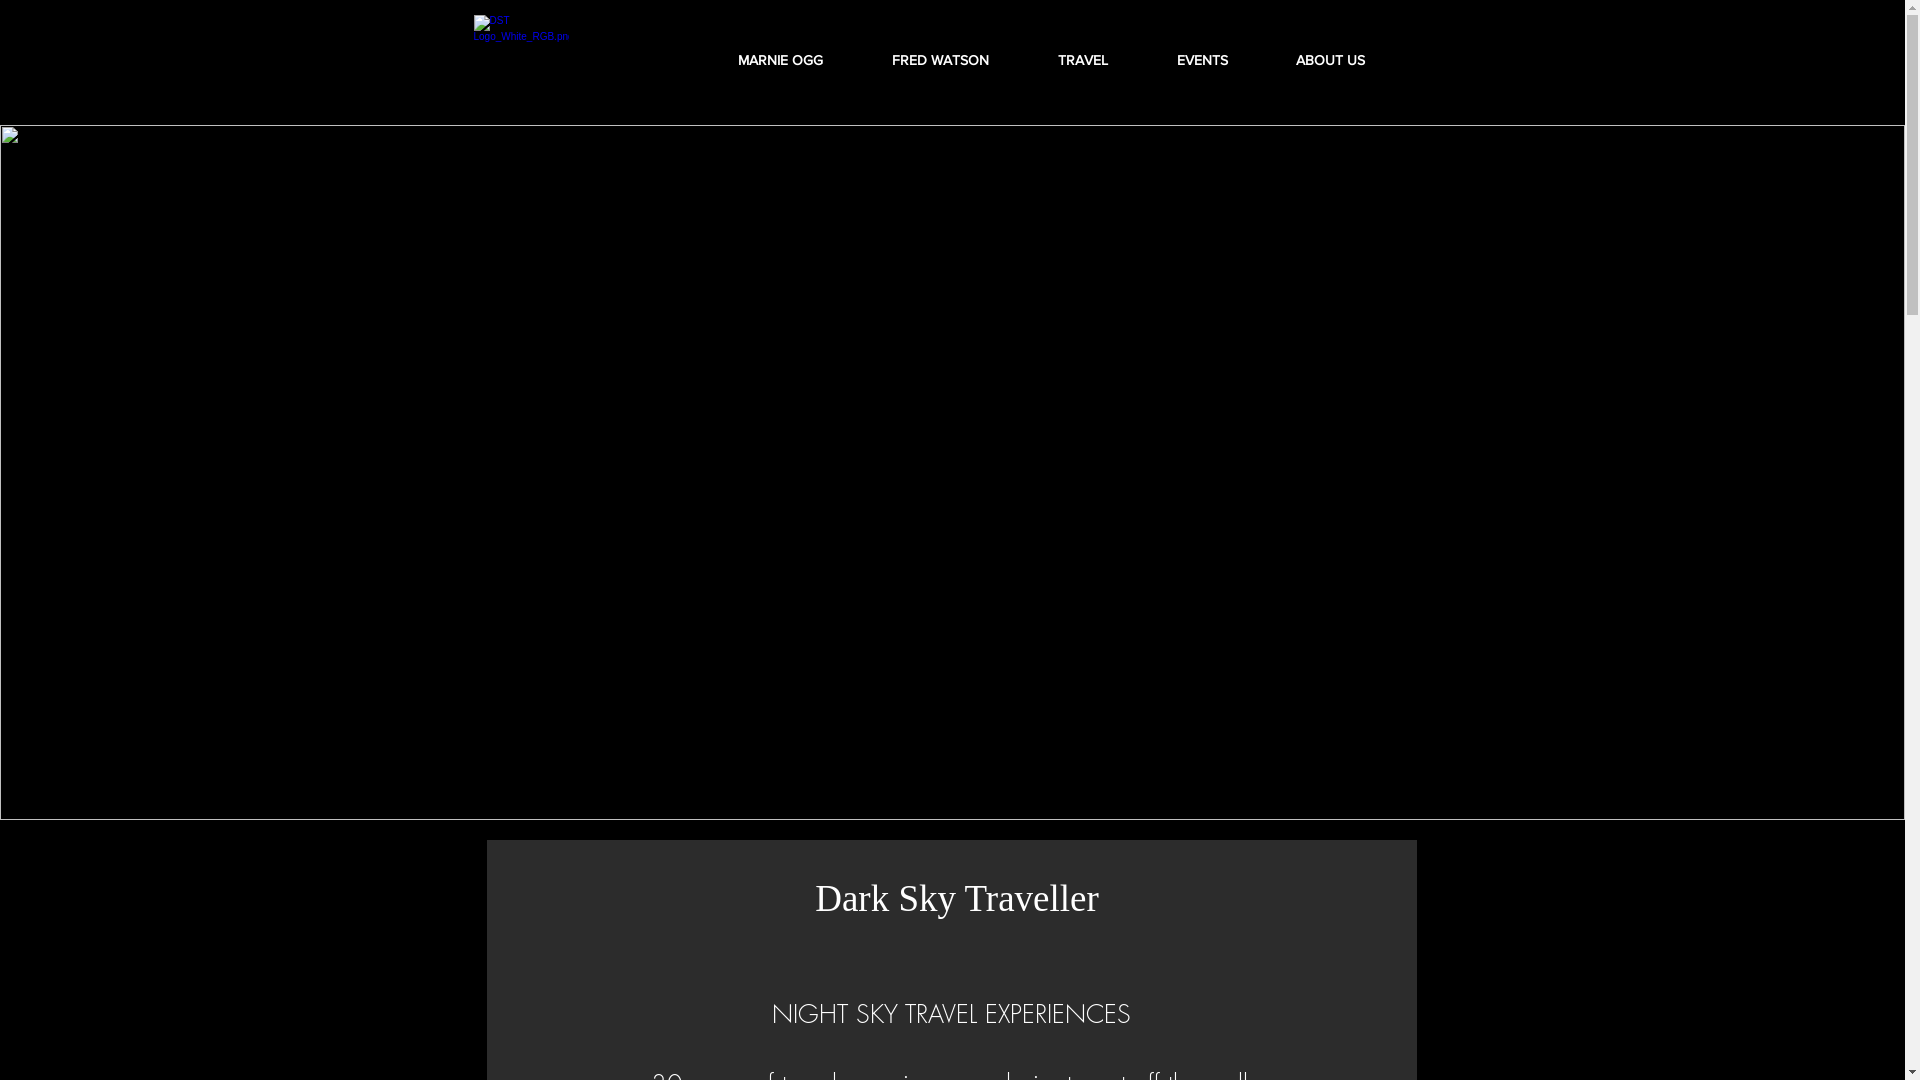  Describe the element at coordinates (1348, 60) in the screenshot. I see `ABOUT US` at that location.